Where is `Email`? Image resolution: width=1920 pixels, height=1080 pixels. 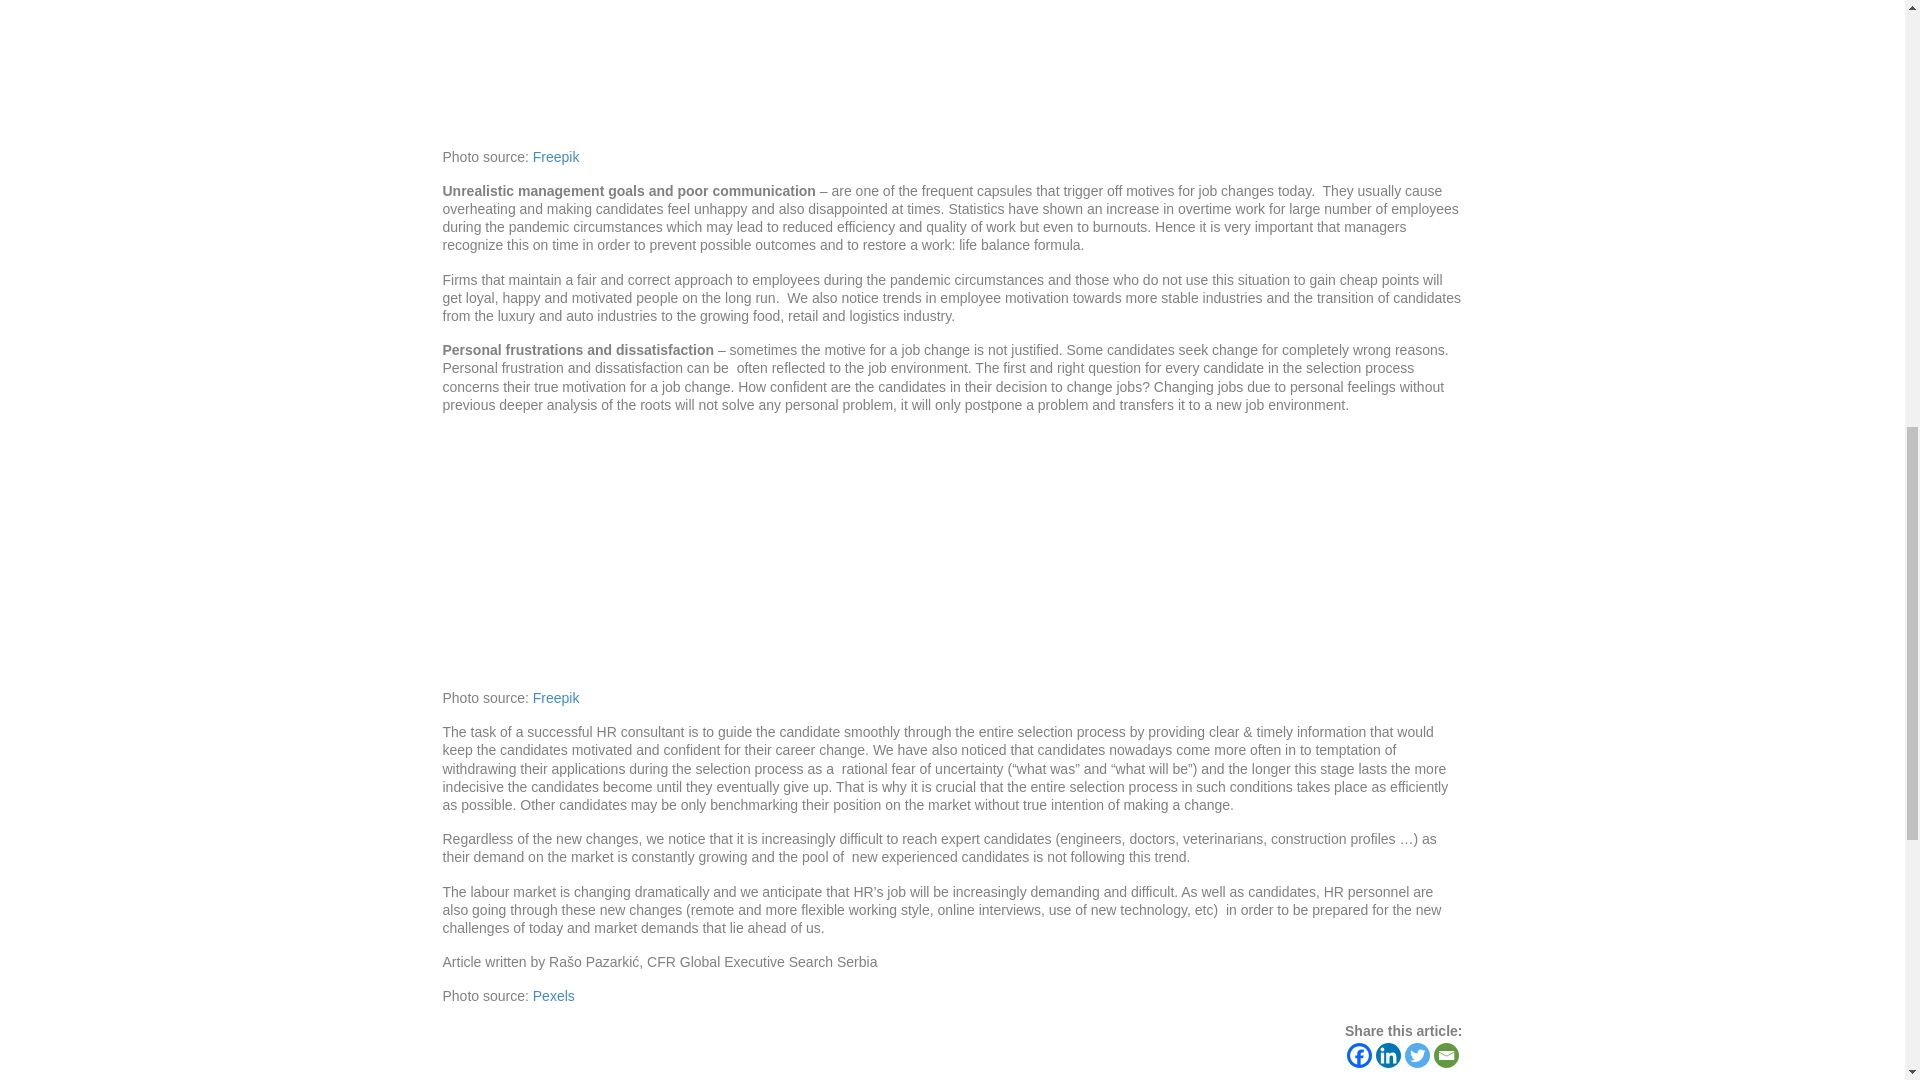
Email is located at coordinates (1446, 1056).